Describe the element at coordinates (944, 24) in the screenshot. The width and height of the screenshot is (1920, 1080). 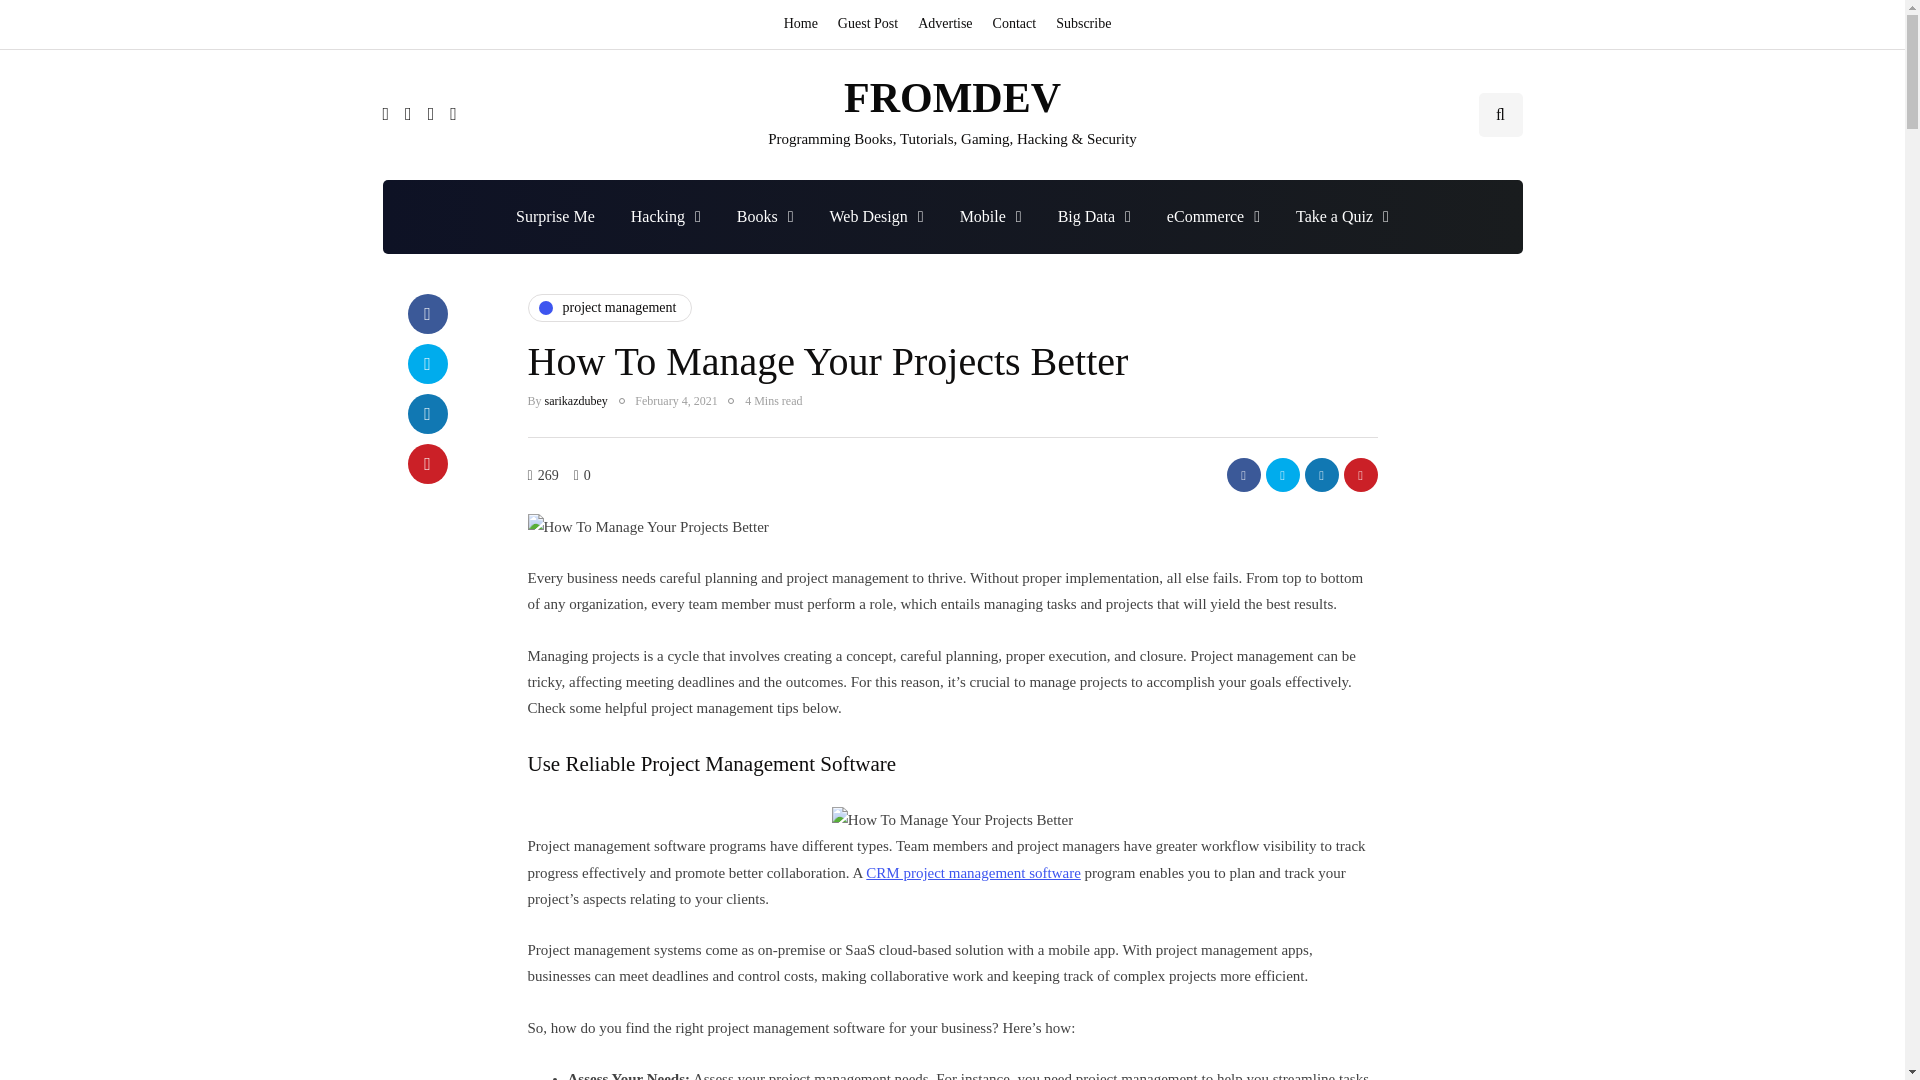
I see `Advertise` at that location.